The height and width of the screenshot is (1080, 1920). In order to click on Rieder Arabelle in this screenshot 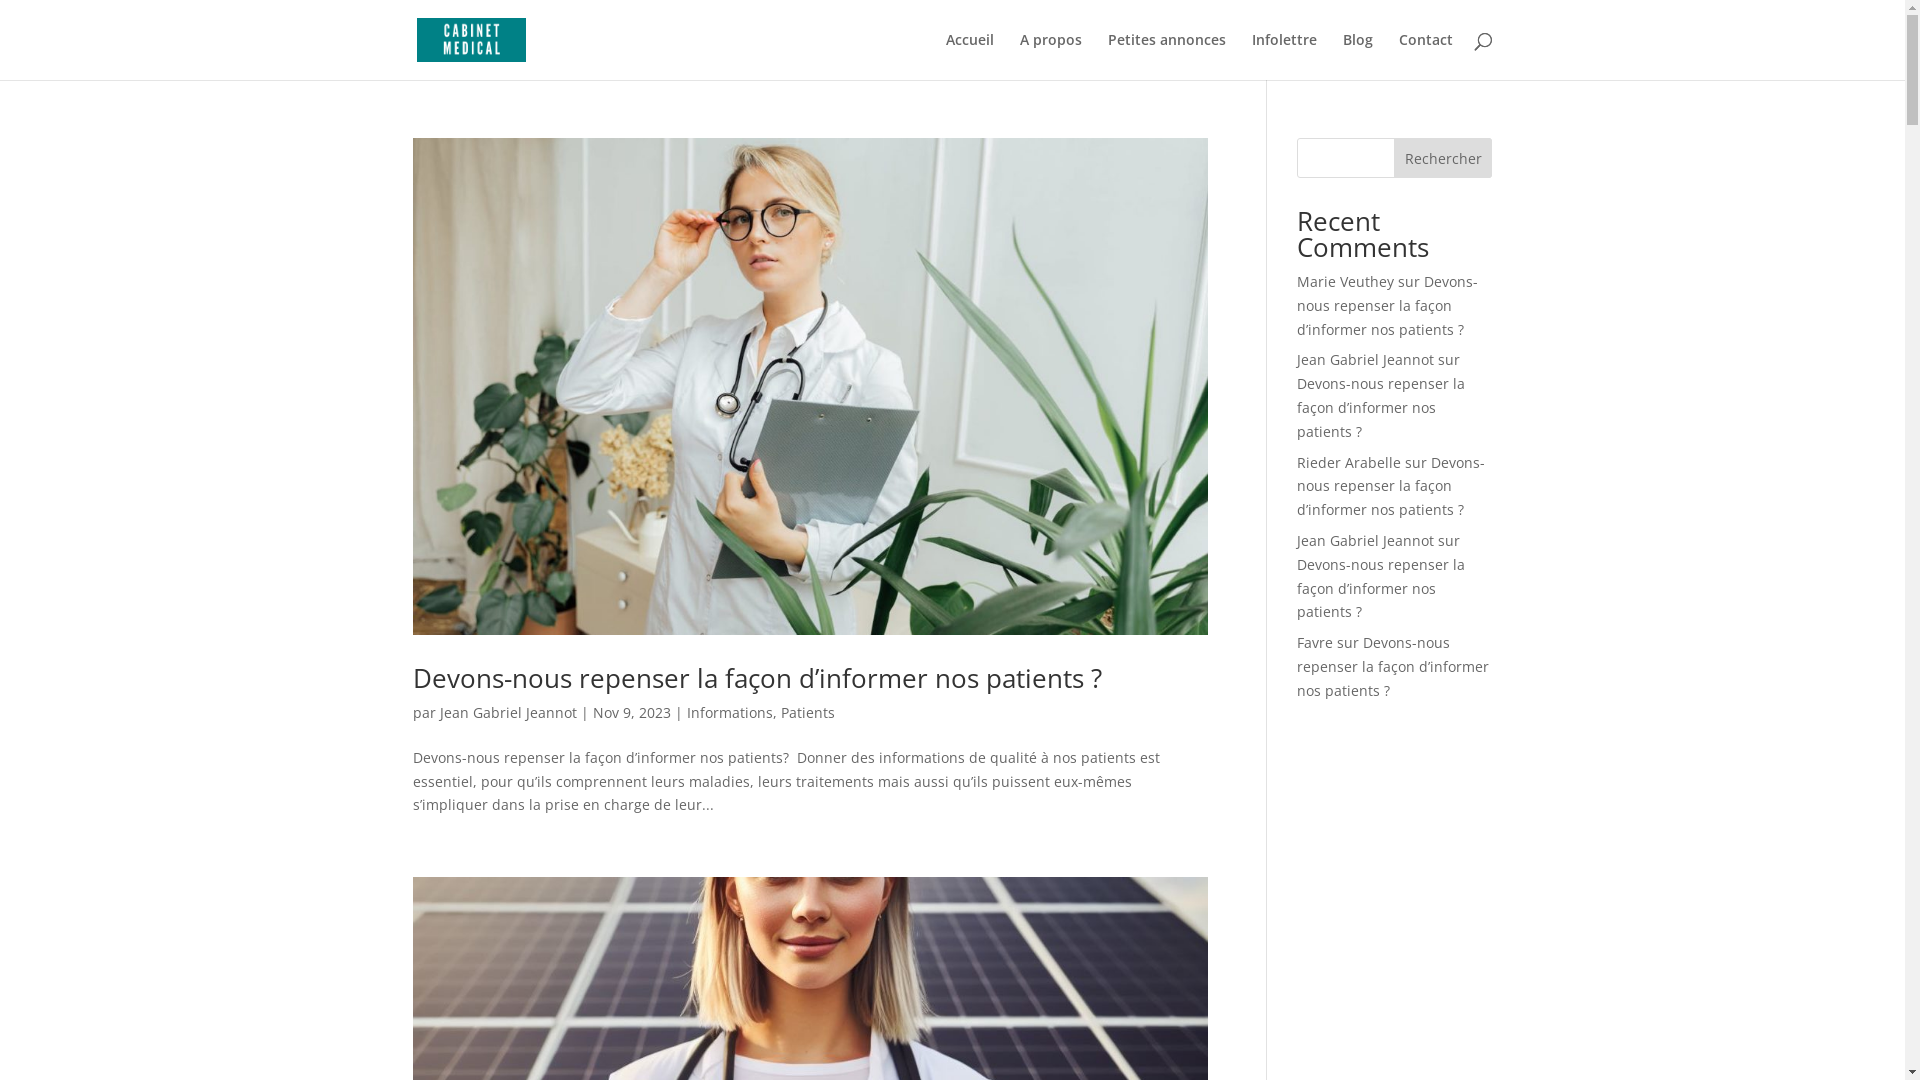, I will do `click(1349, 462)`.